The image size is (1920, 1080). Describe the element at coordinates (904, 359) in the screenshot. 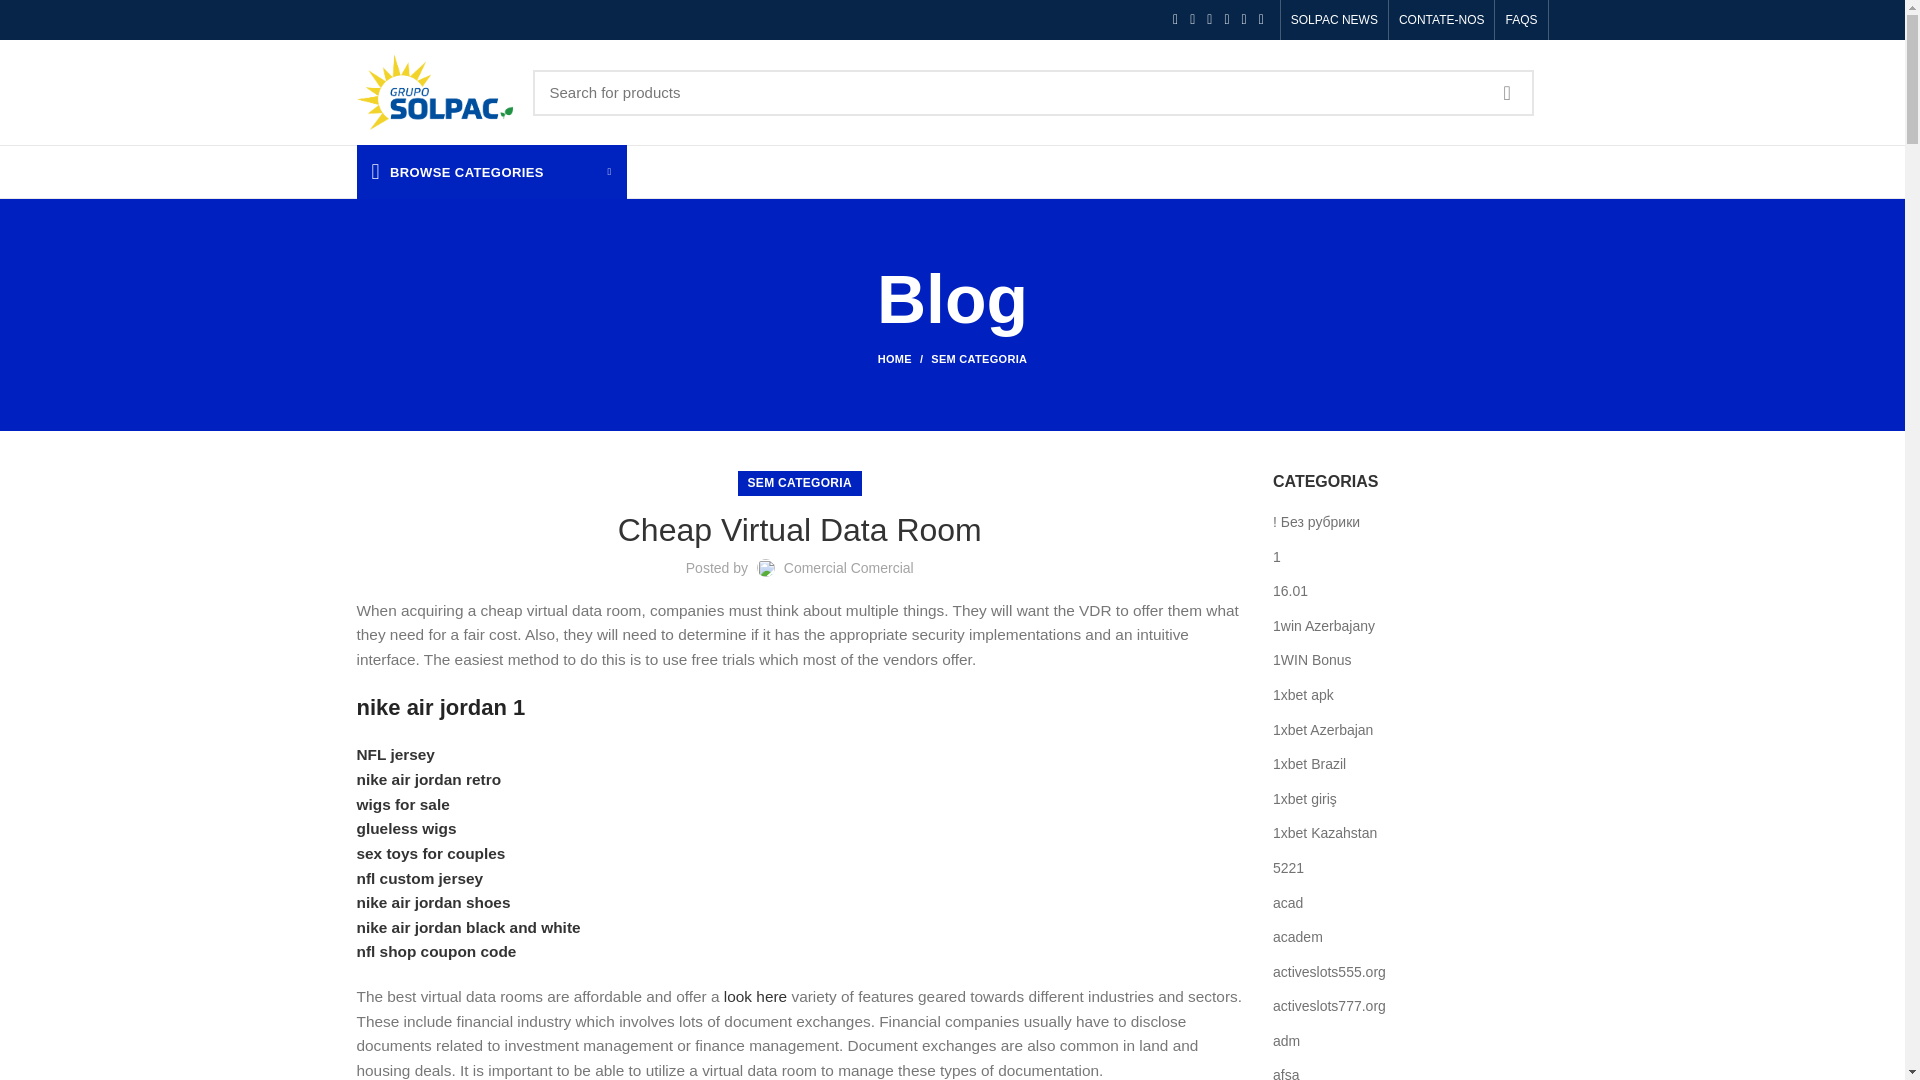

I see `HOME` at that location.